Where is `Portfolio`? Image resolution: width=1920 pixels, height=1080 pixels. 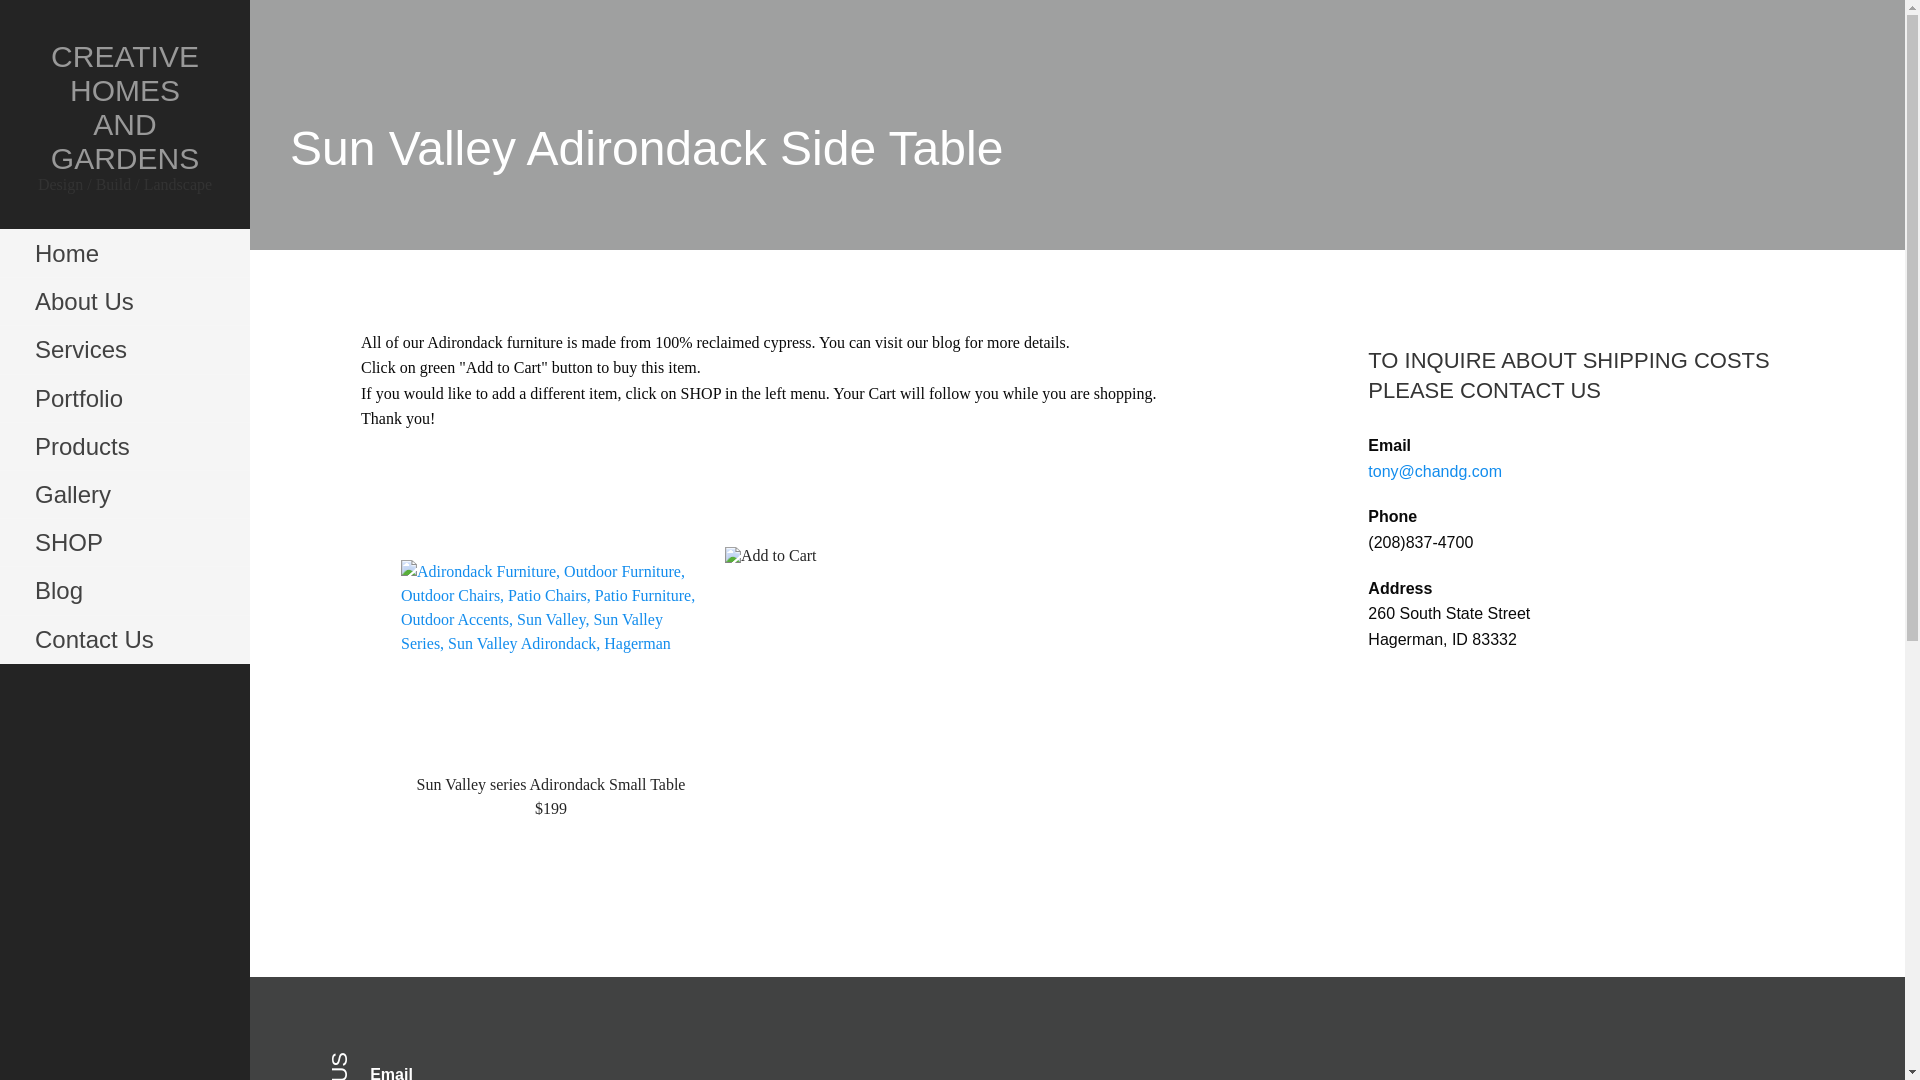 Portfolio is located at coordinates (124, 398).